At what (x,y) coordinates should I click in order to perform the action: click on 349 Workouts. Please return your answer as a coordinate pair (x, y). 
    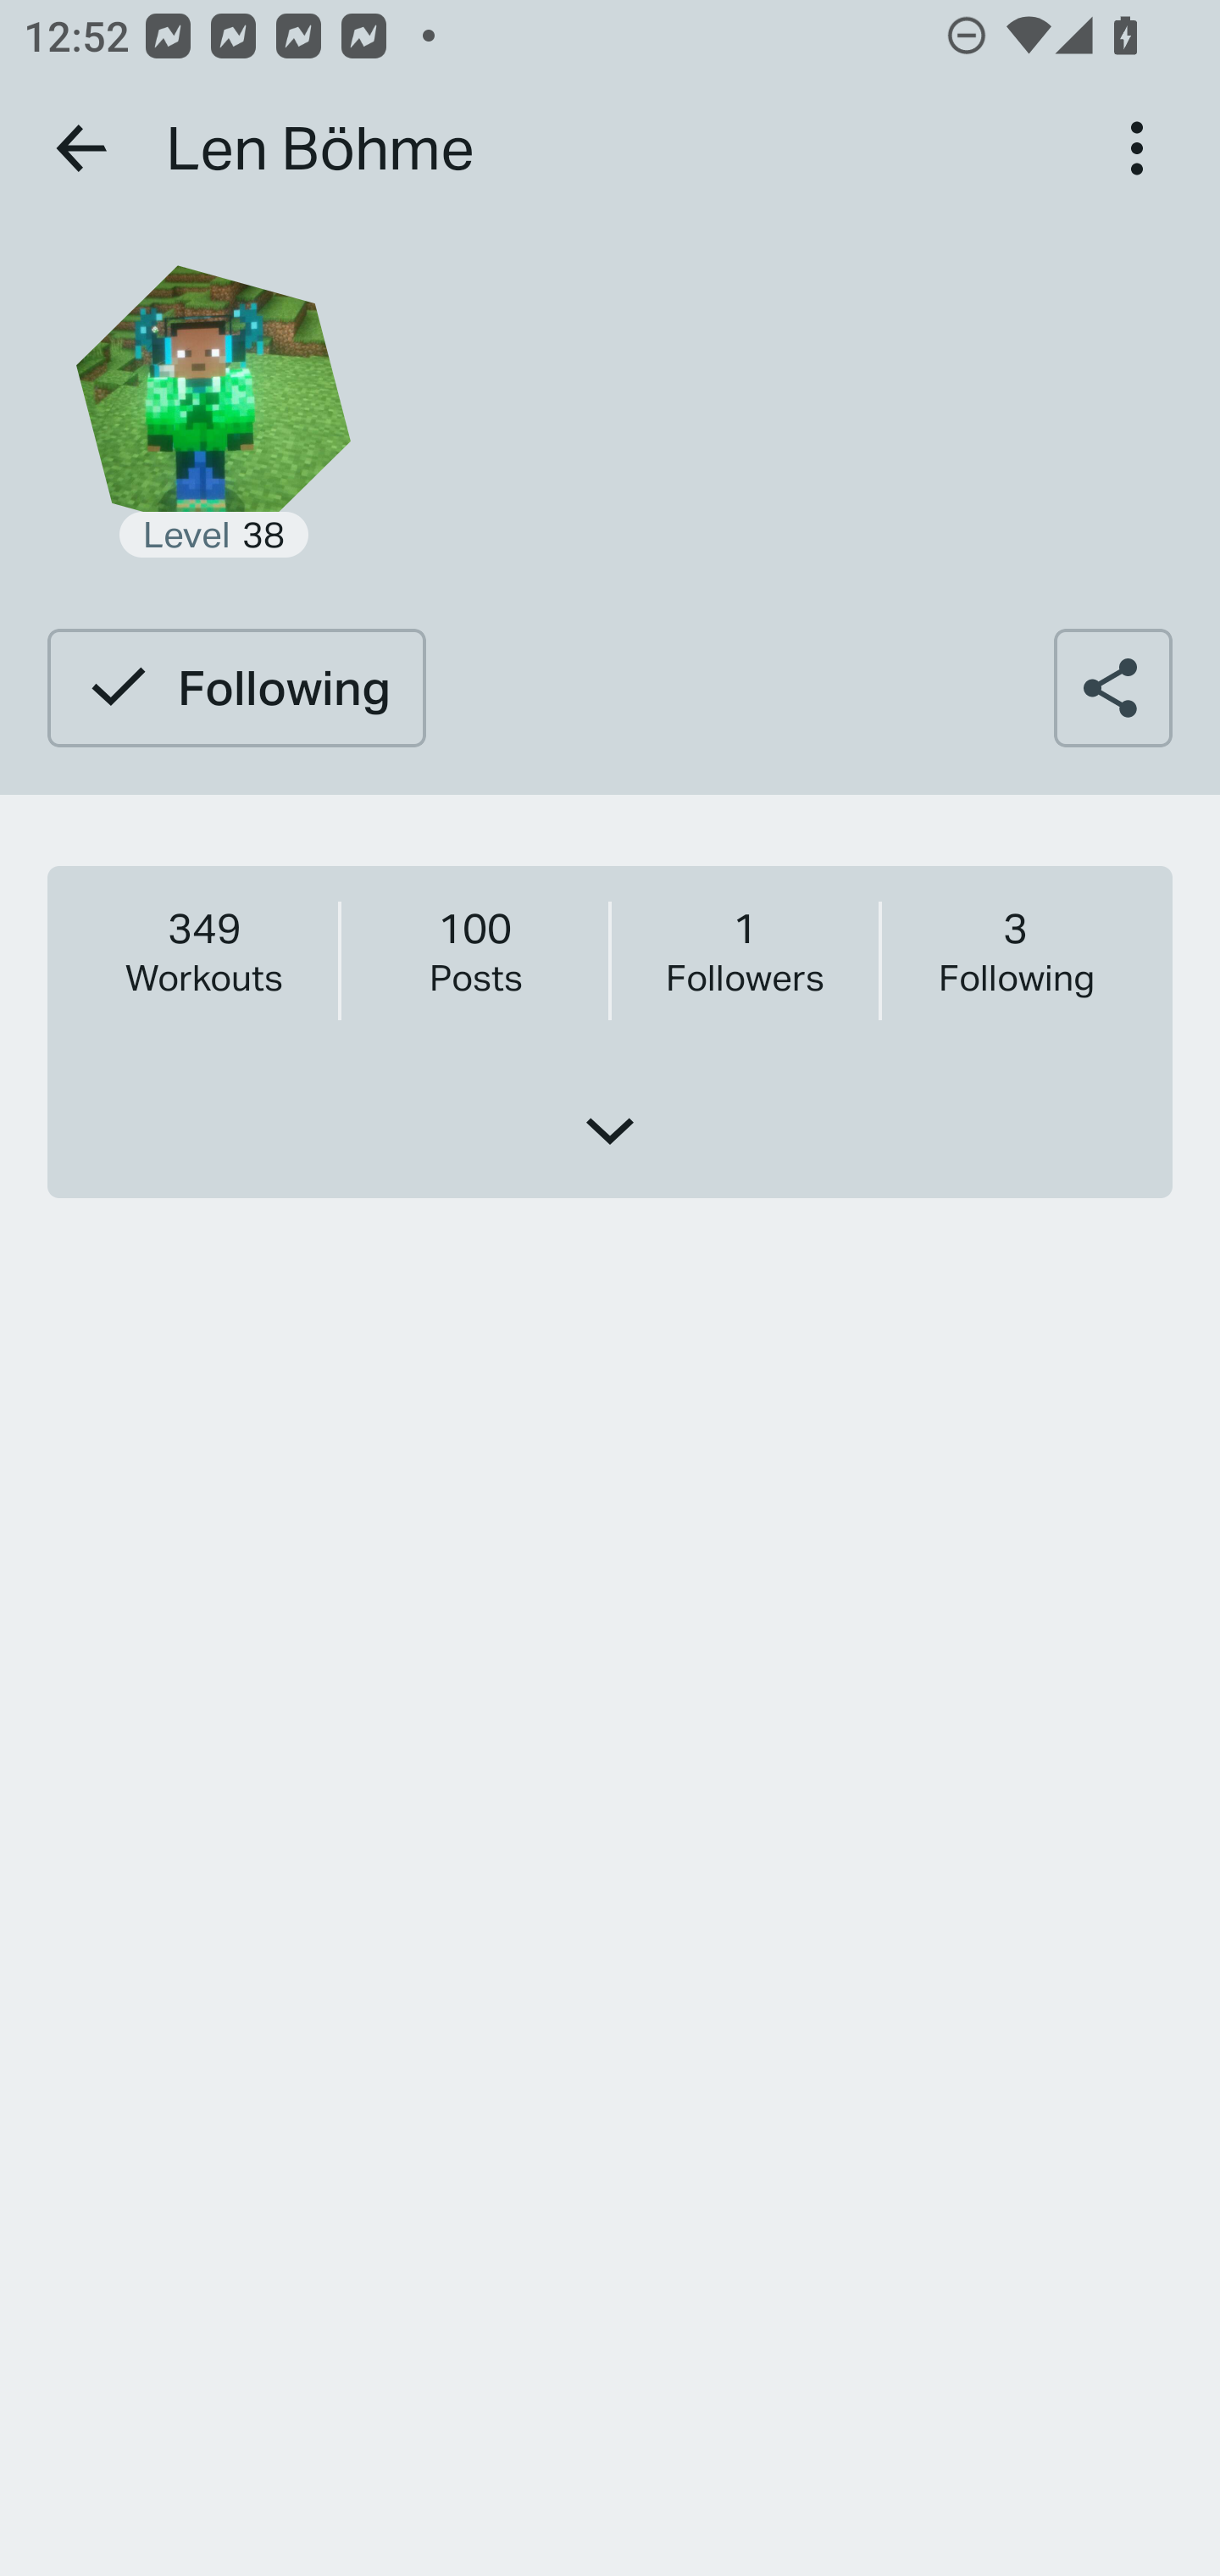
    Looking at the image, I should click on (203, 951).